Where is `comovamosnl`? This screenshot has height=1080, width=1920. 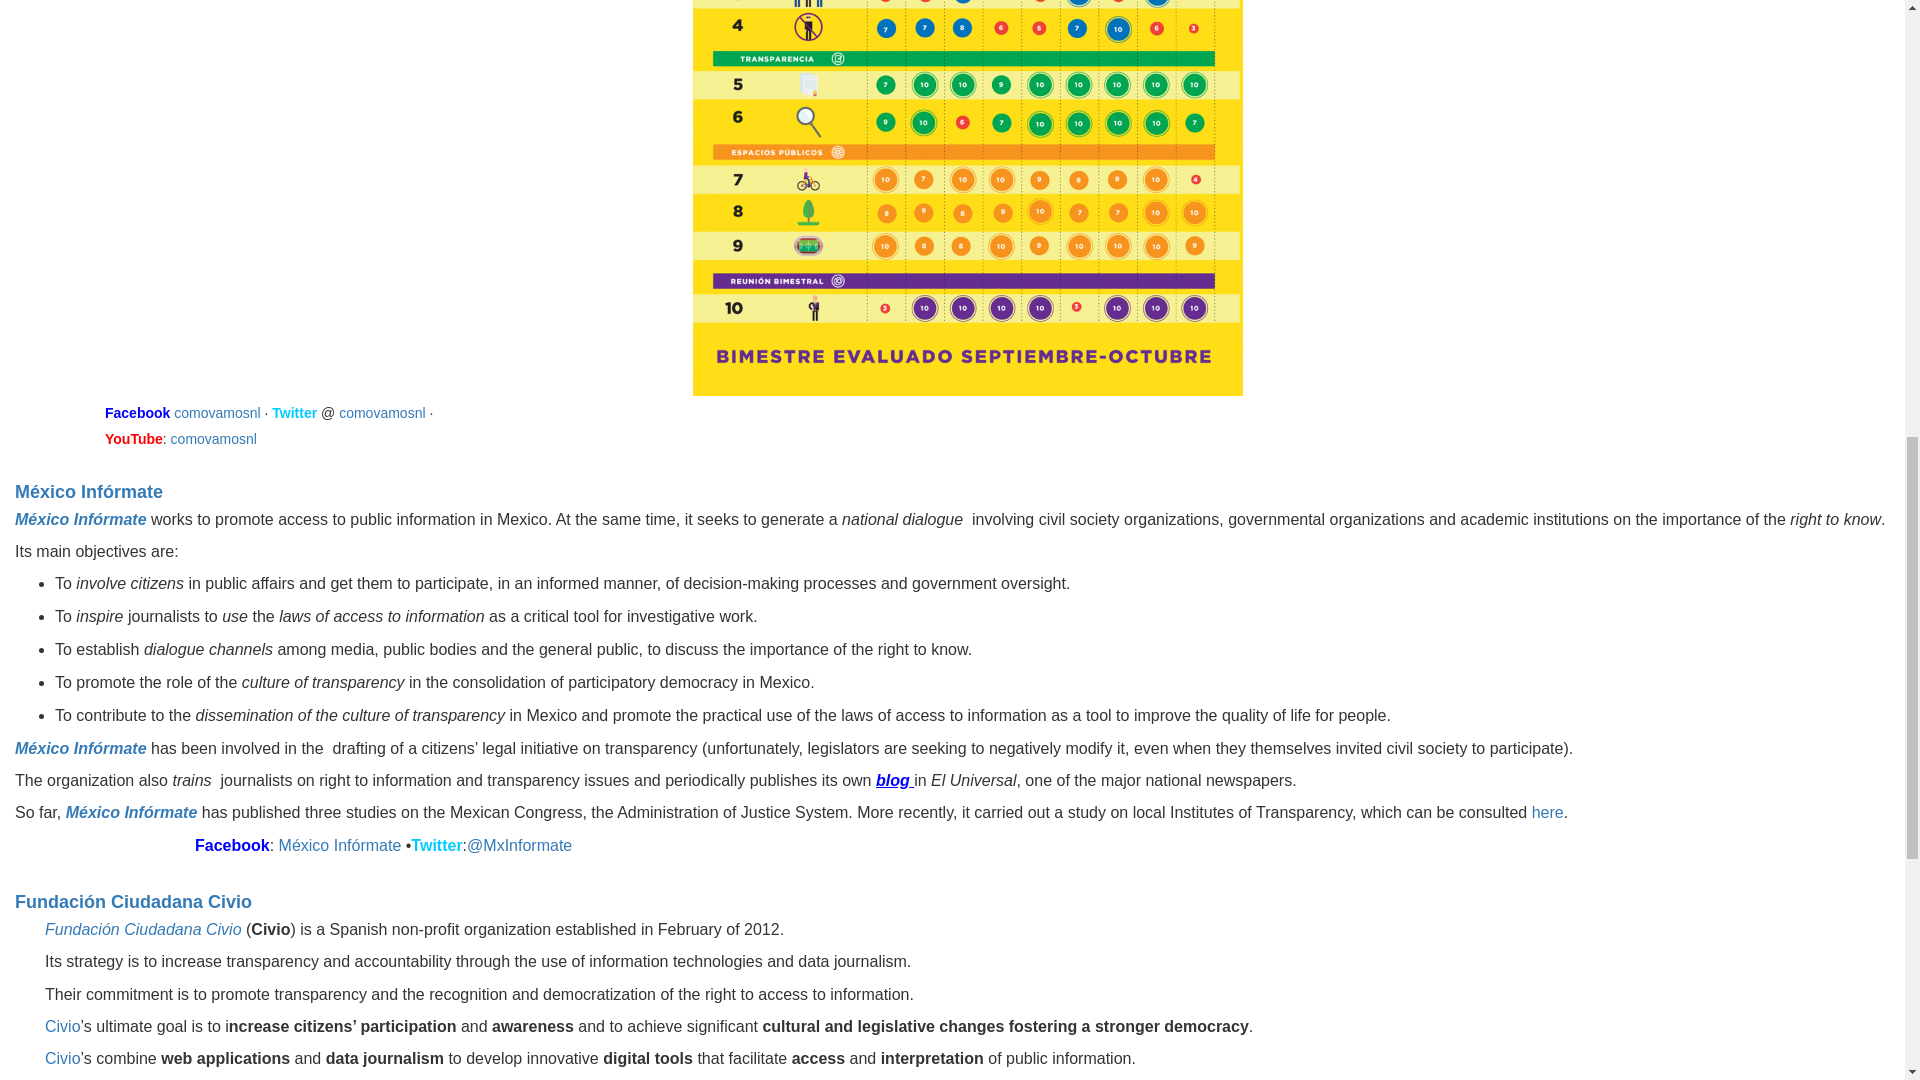
comovamosnl is located at coordinates (382, 413).